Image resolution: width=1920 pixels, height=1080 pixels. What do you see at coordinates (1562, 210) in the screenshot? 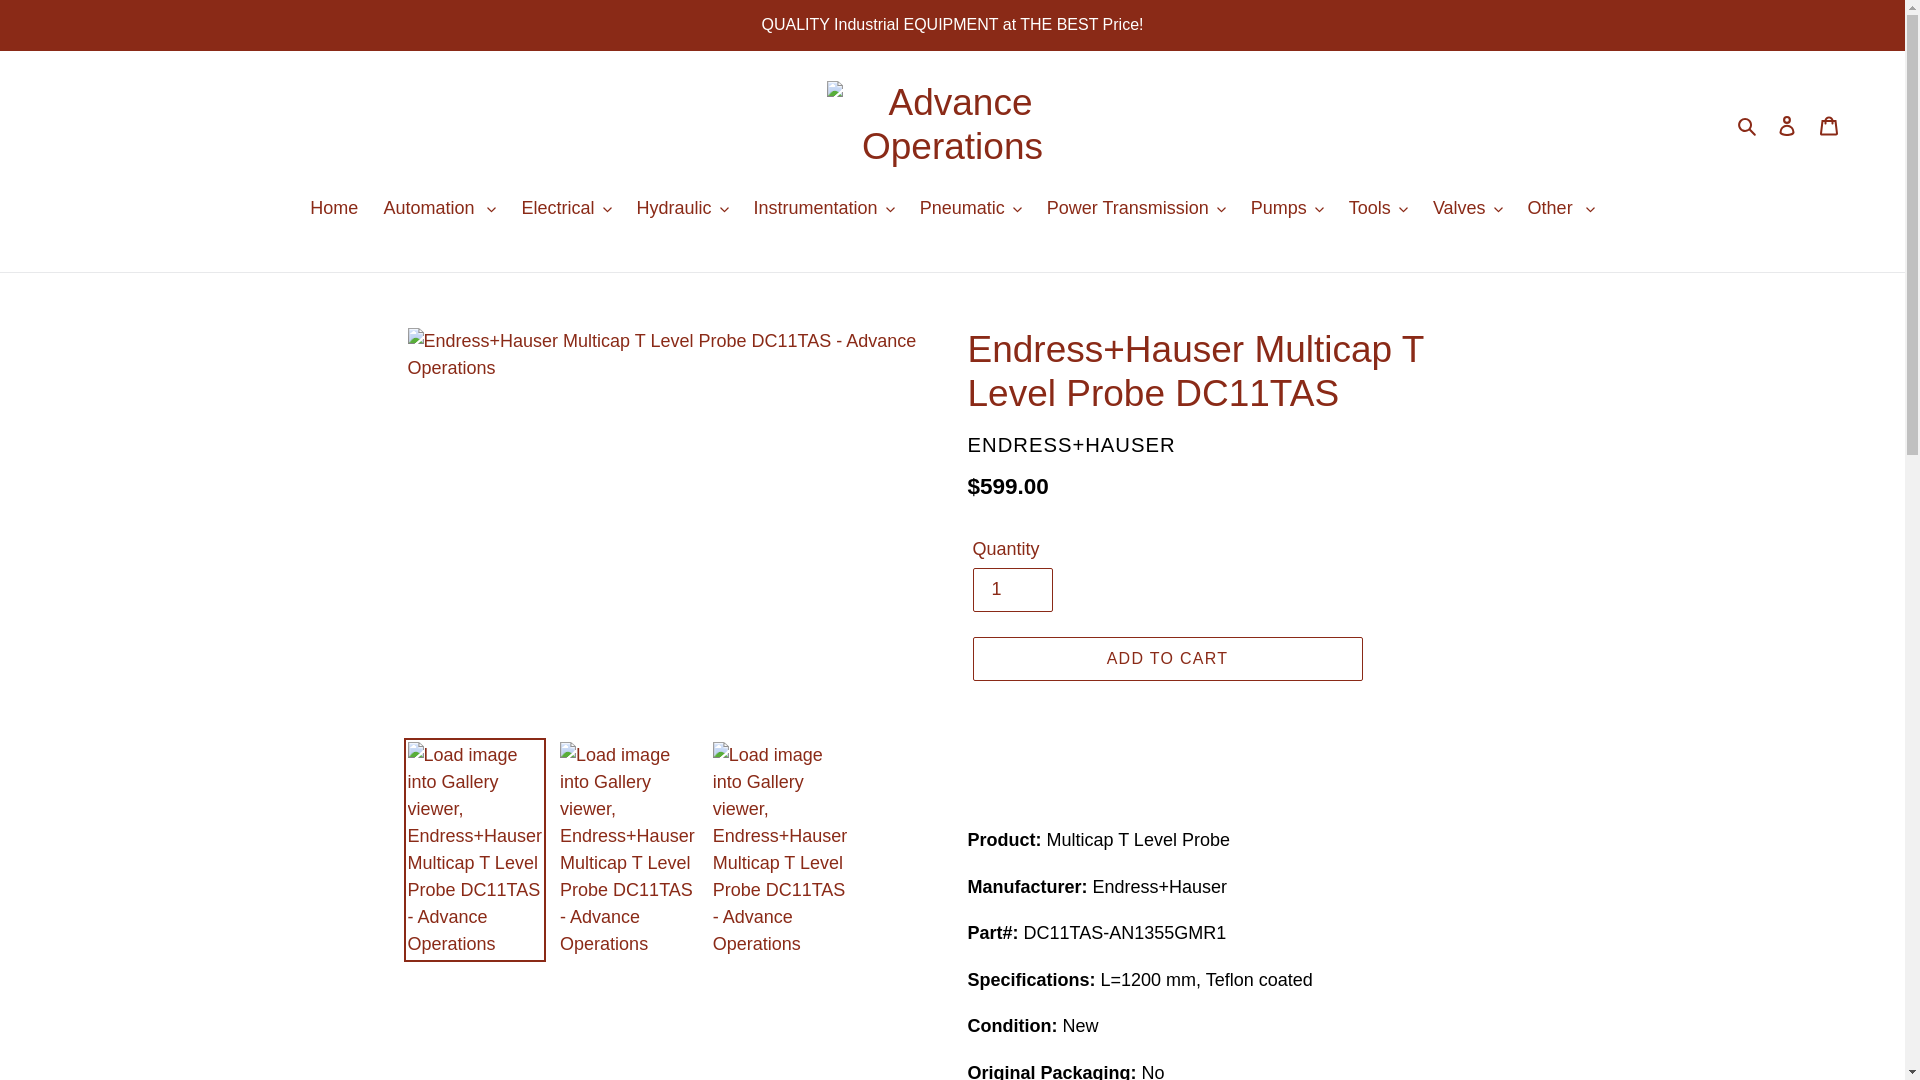
I see `Other` at bounding box center [1562, 210].